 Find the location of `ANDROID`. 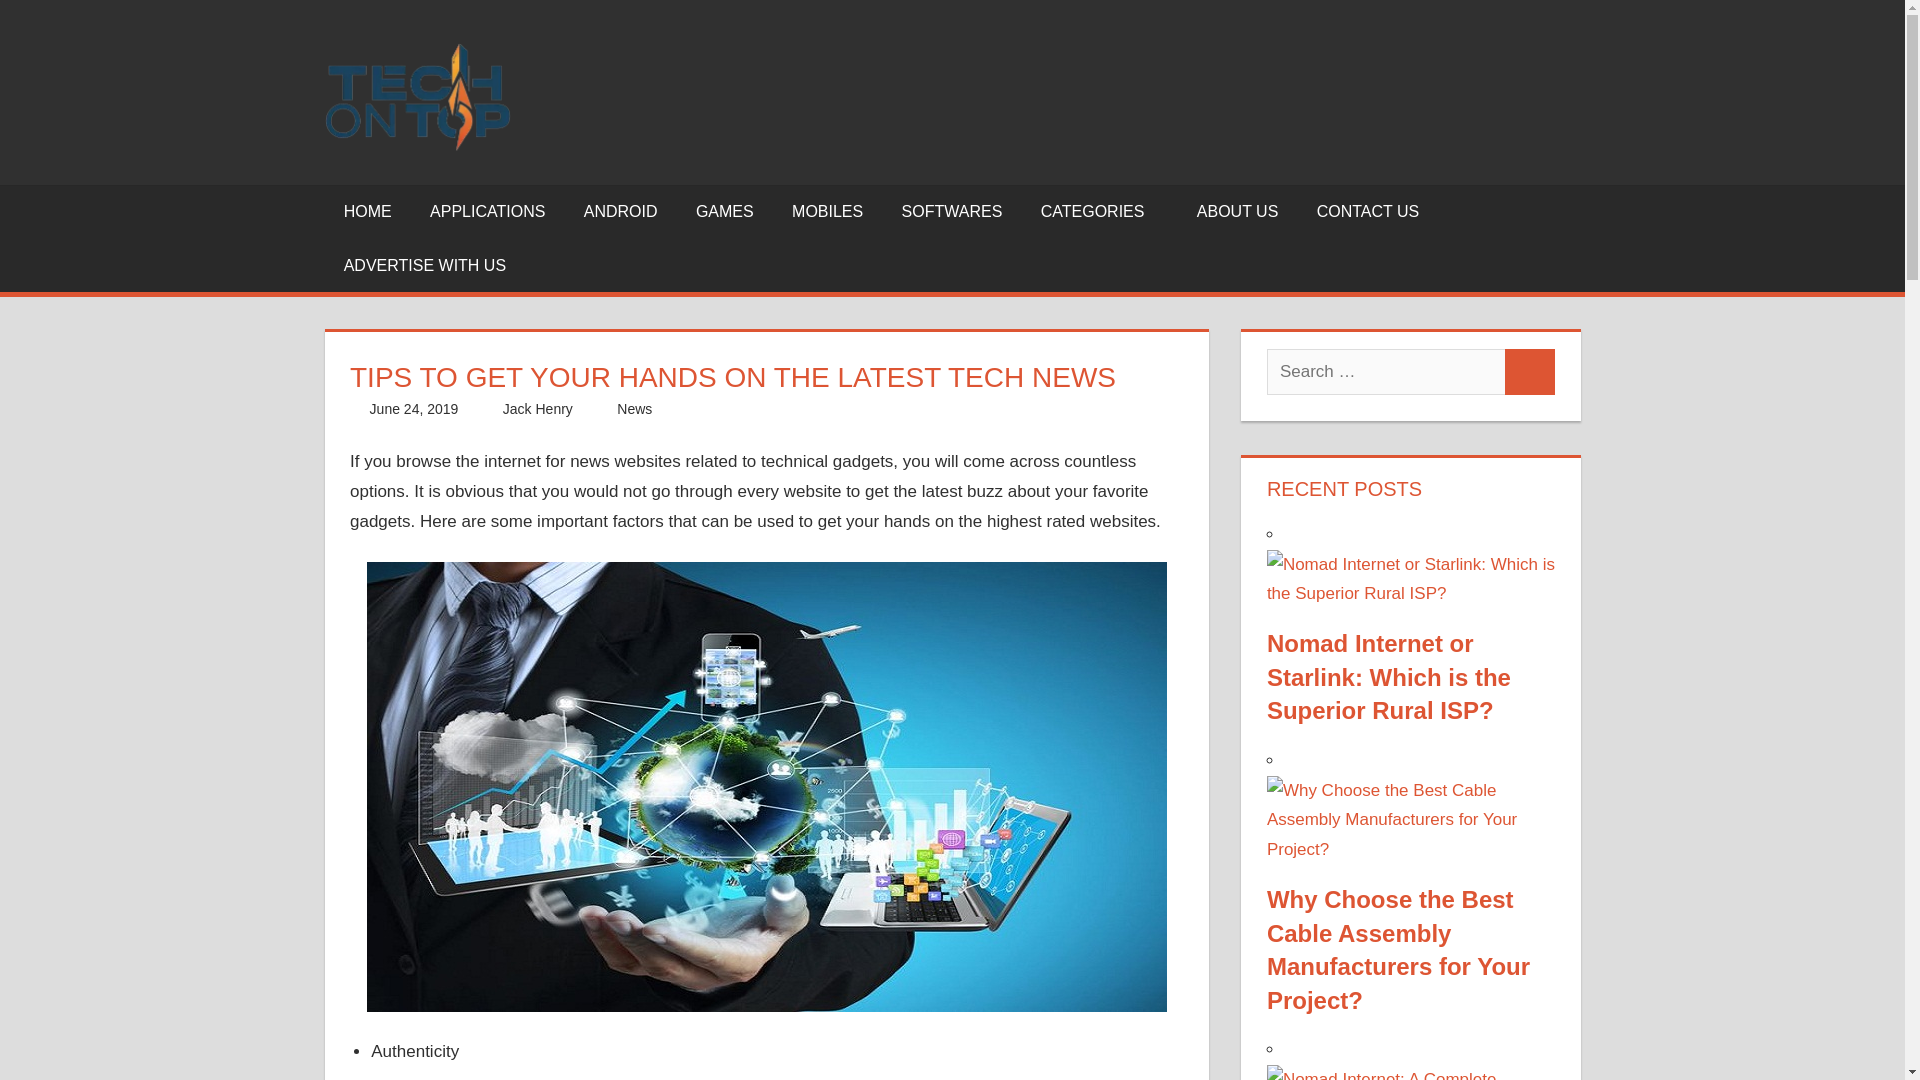

ANDROID is located at coordinates (620, 211).